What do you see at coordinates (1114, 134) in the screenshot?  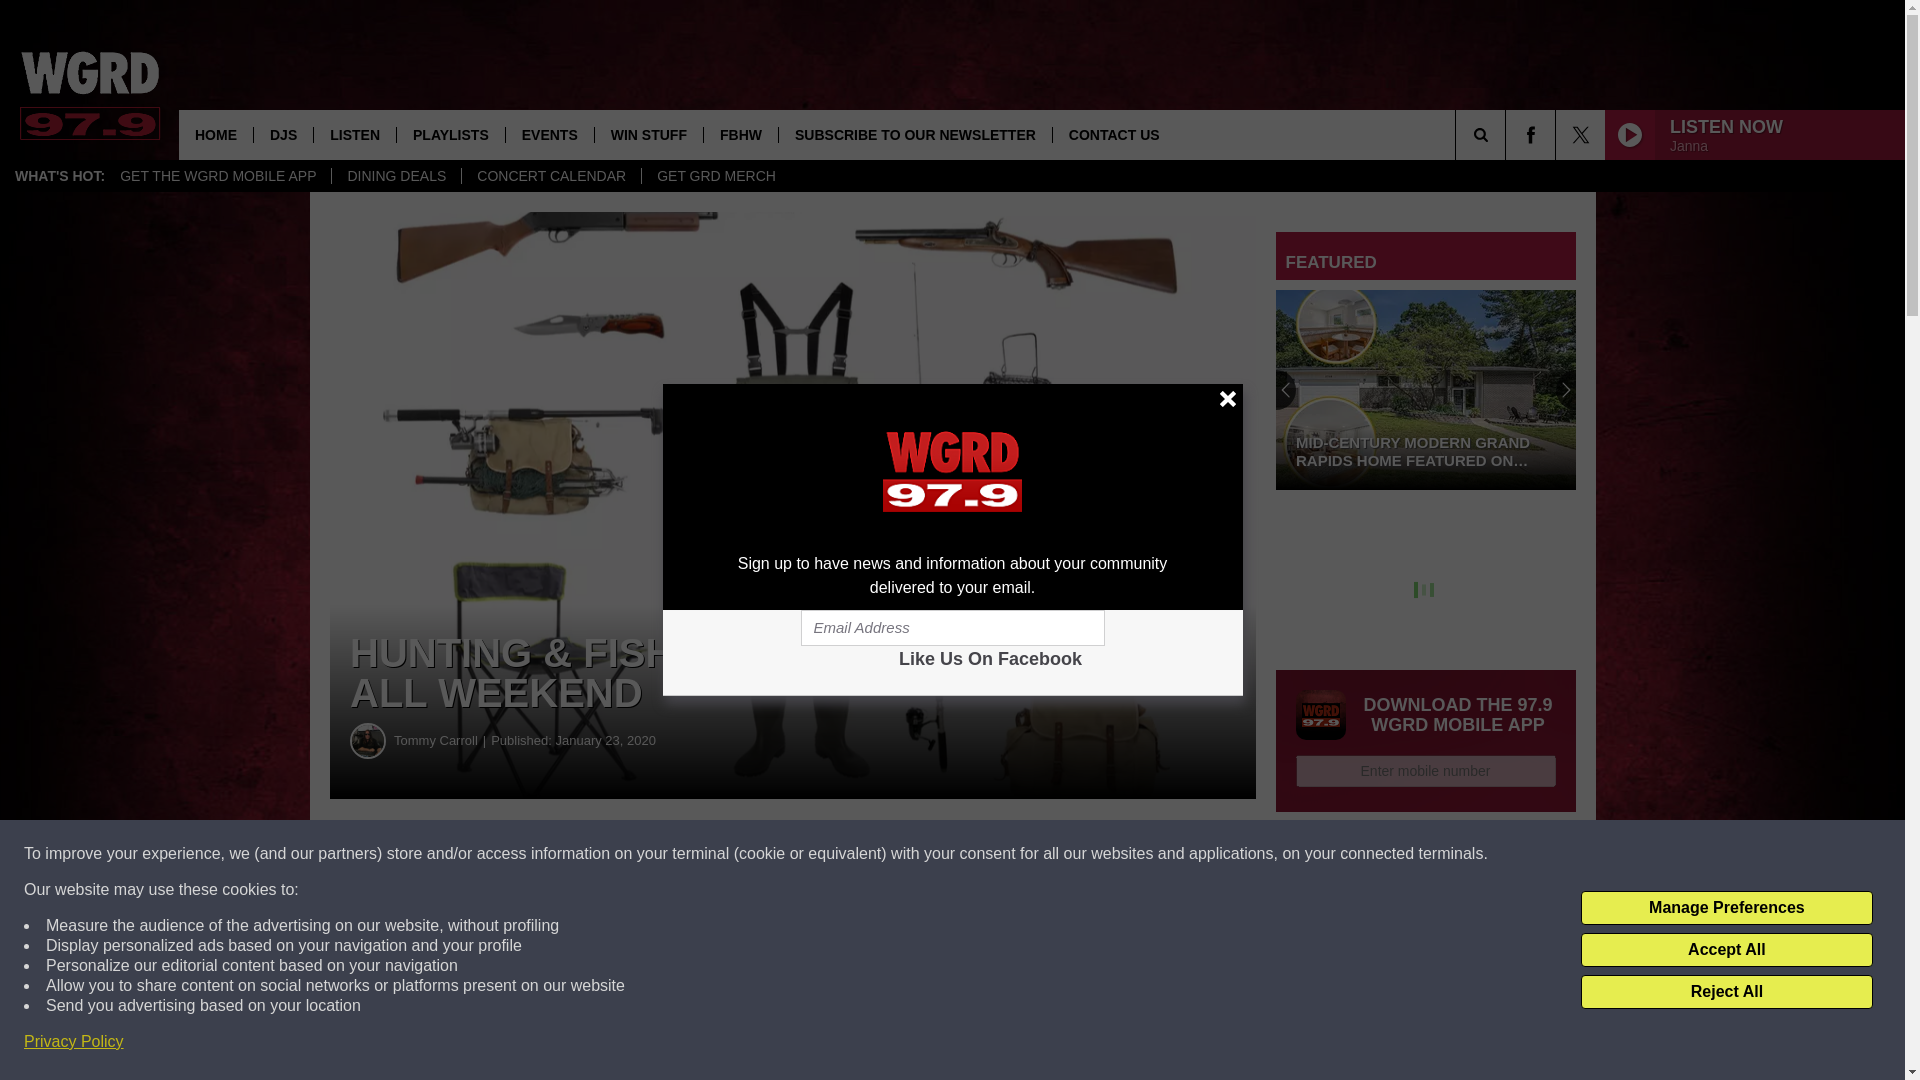 I see `CONTACT US` at bounding box center [1114, 134].